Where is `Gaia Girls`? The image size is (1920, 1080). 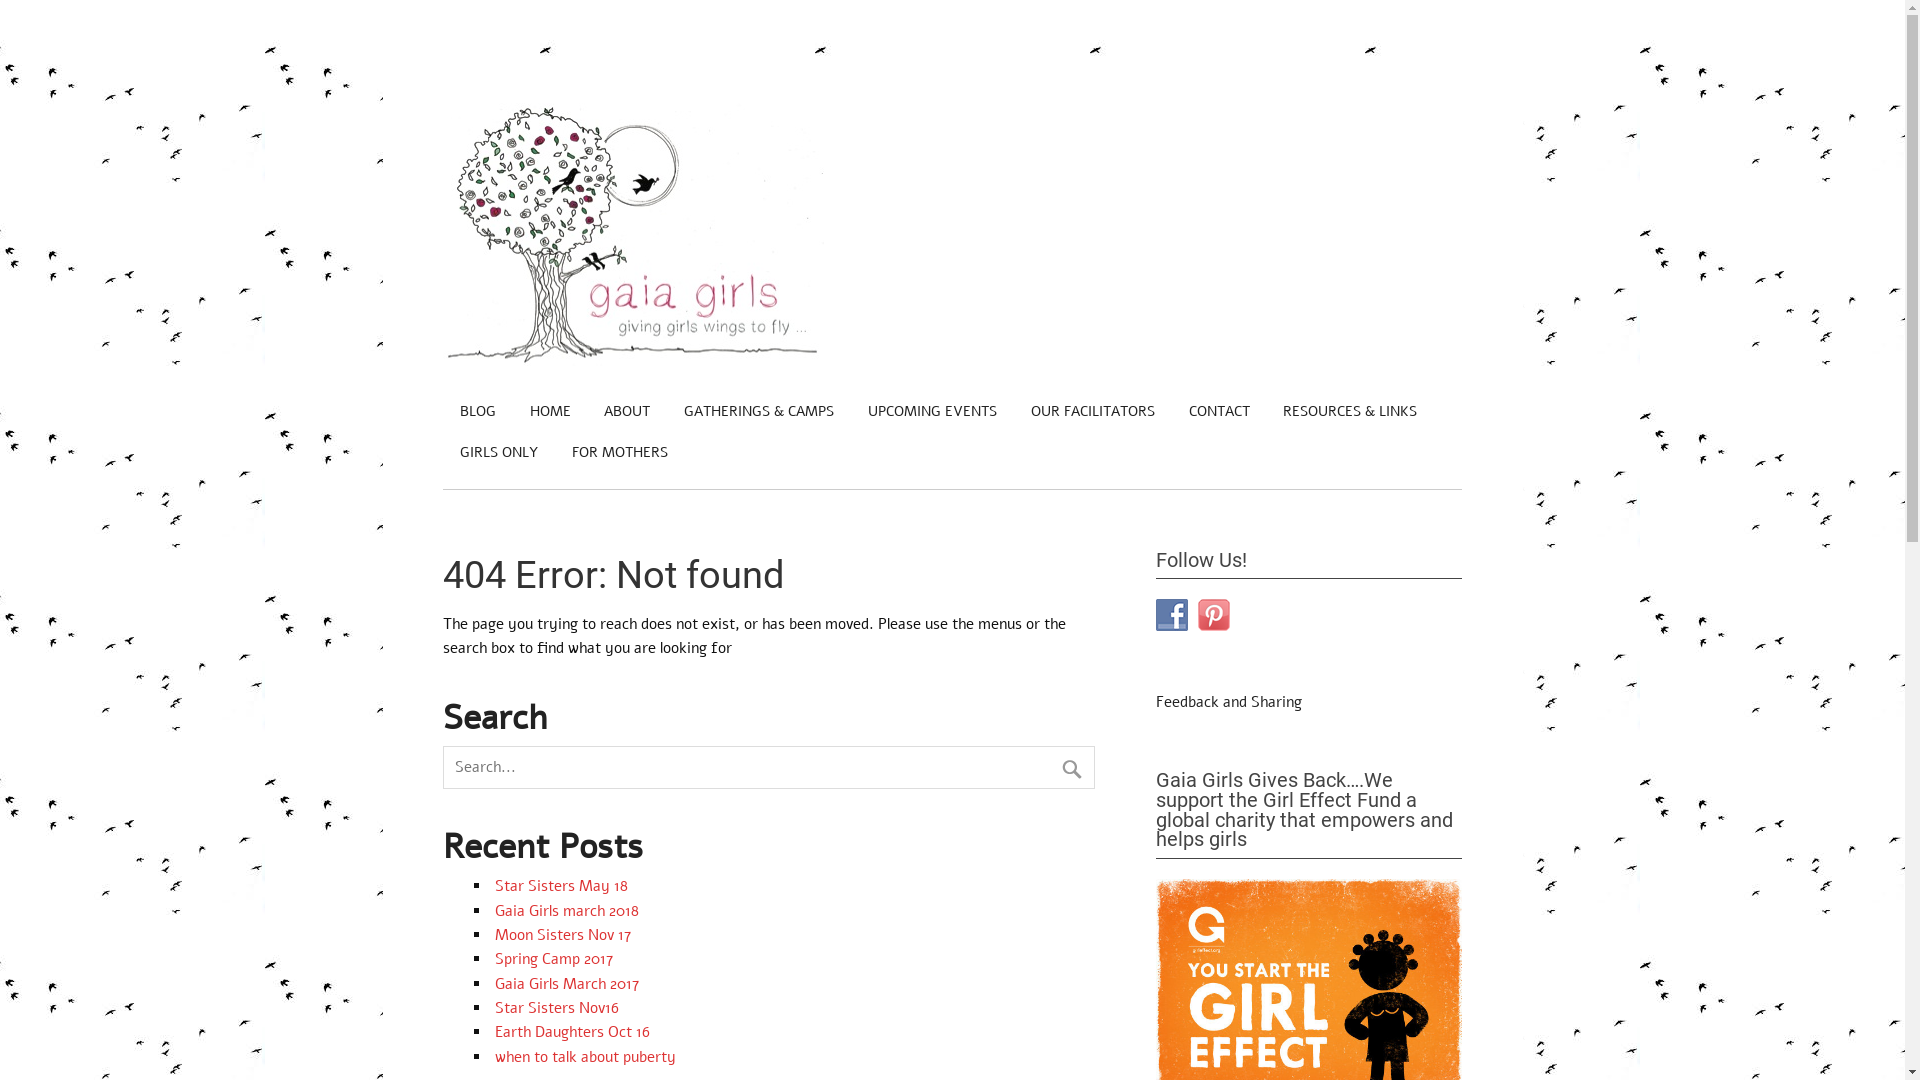 Gaia Girls is located at coordinates (634, 361).